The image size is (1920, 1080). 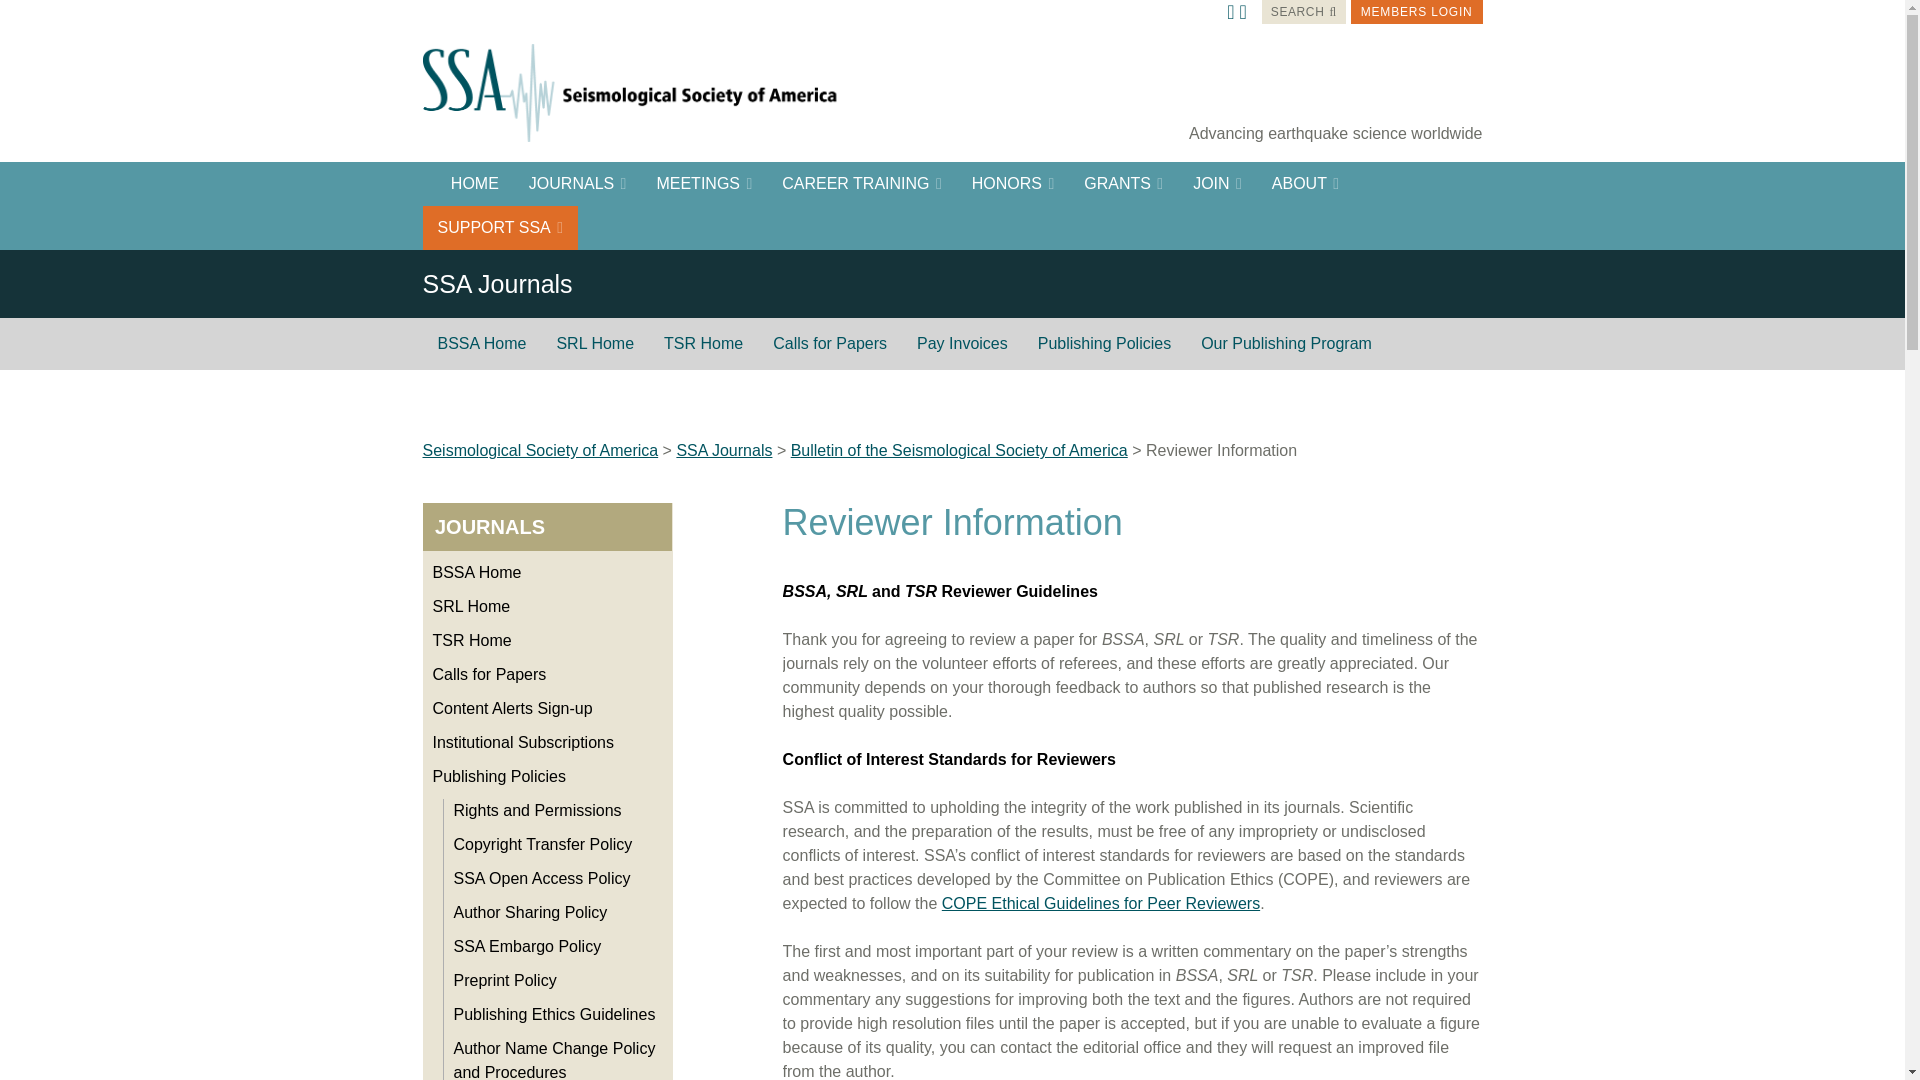 I want to click on JOURNALS, so click(x=578, y=183).